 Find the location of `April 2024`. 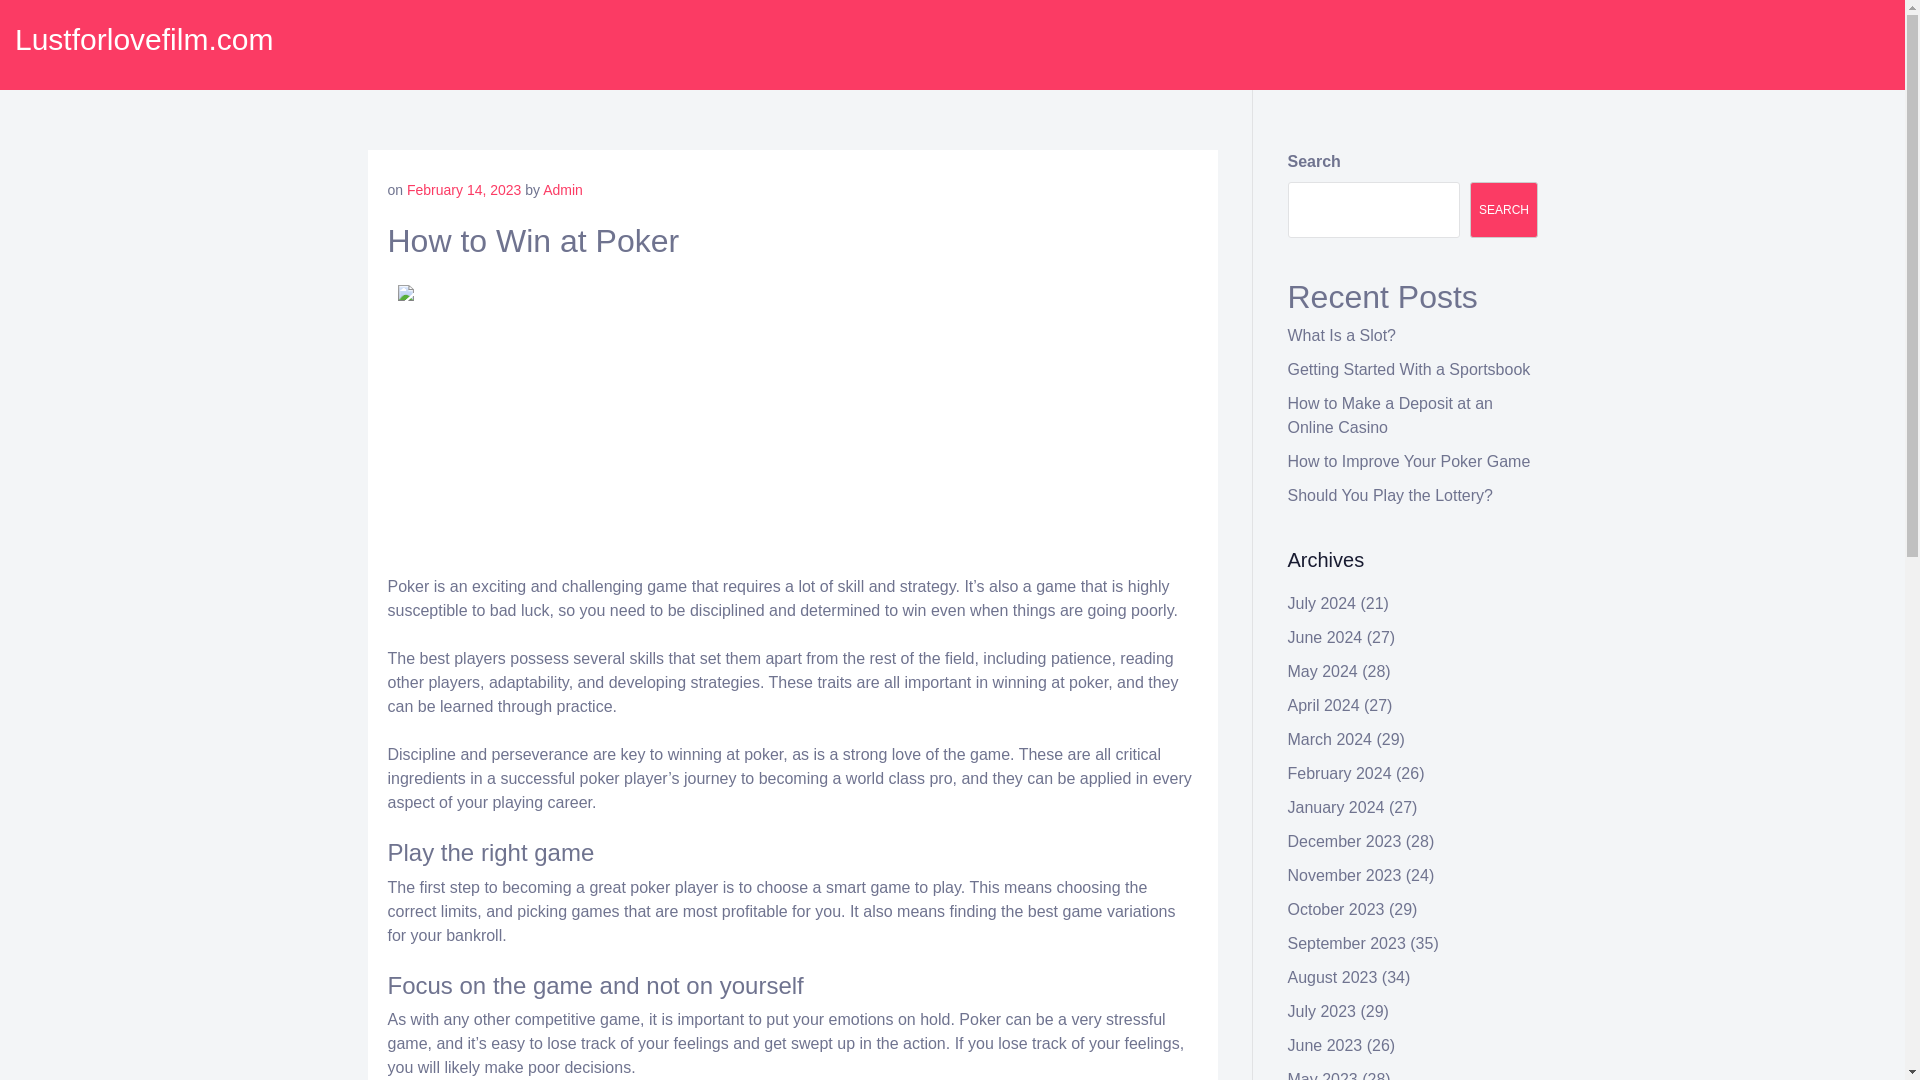

April 2024 is located at coordinates (1324, 704).